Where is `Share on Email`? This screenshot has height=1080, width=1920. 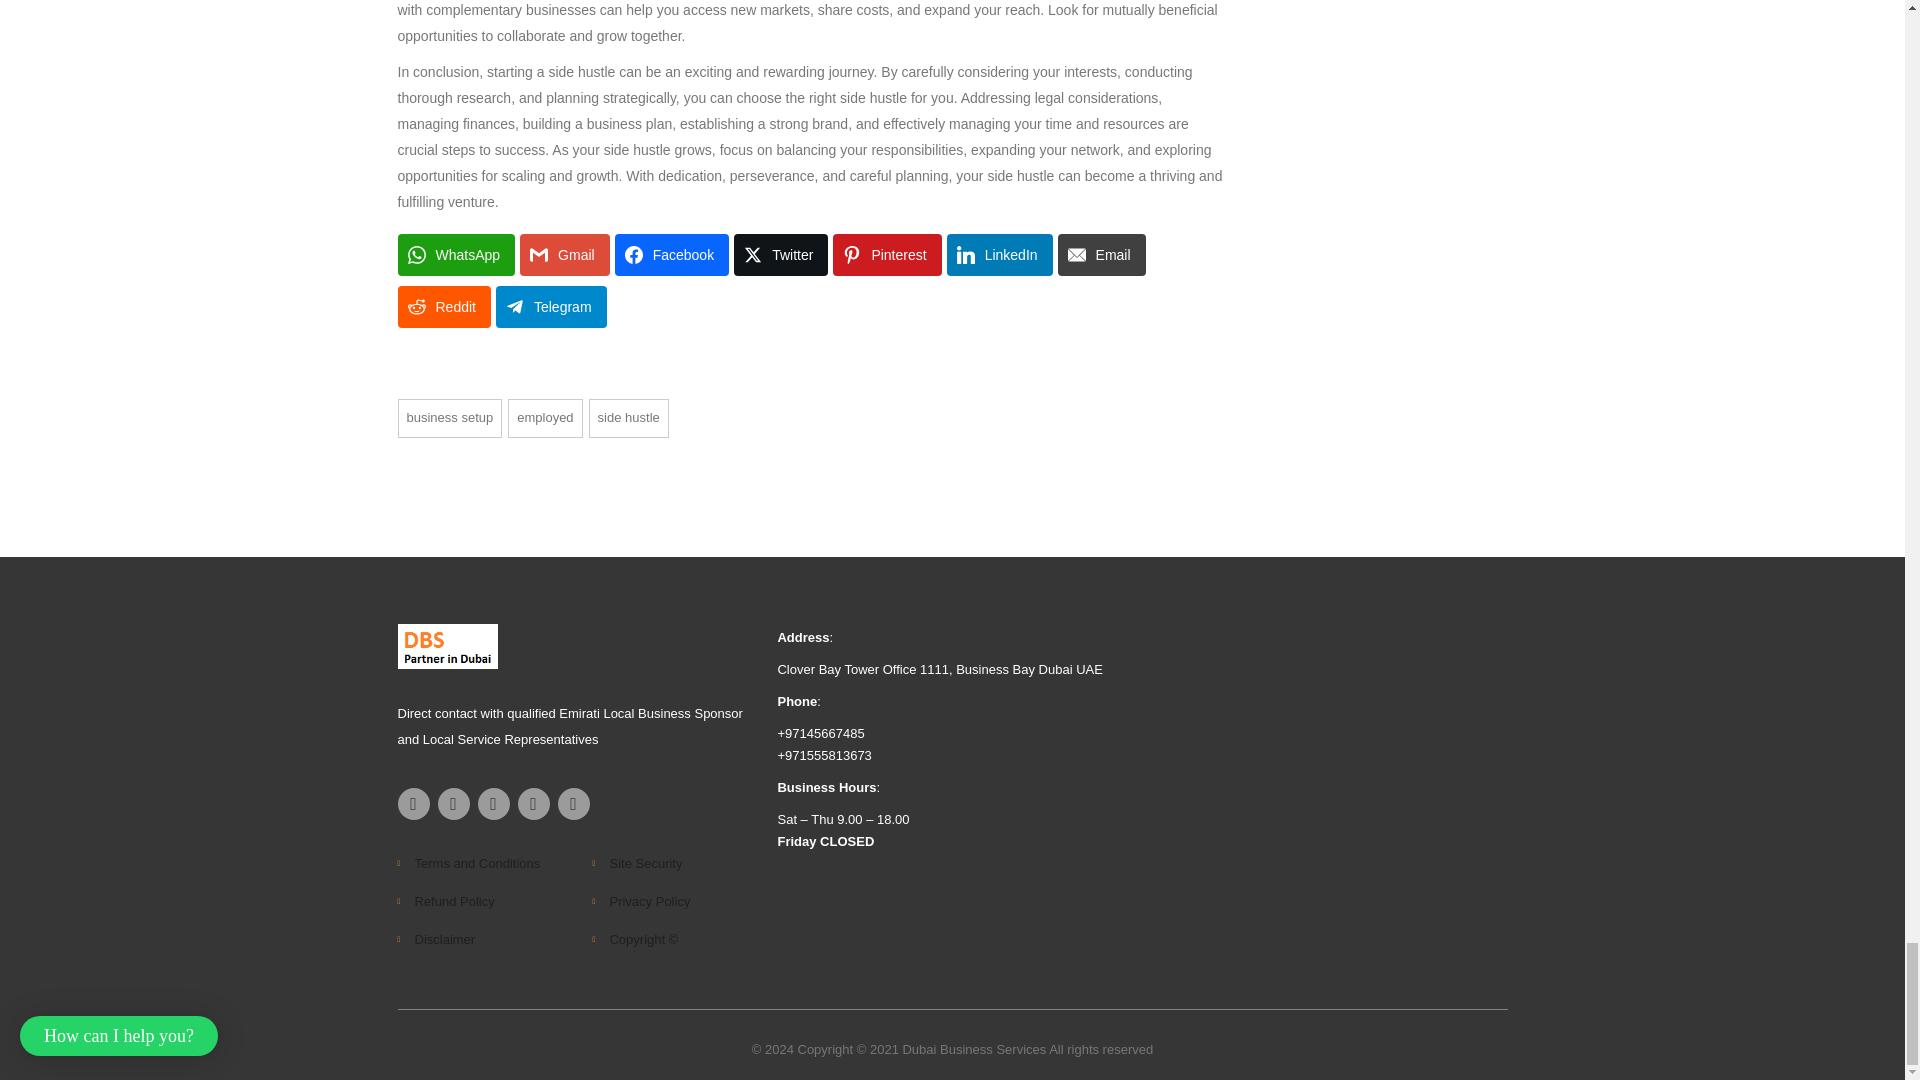 Share on Email is located at coordinates (1102, 255).